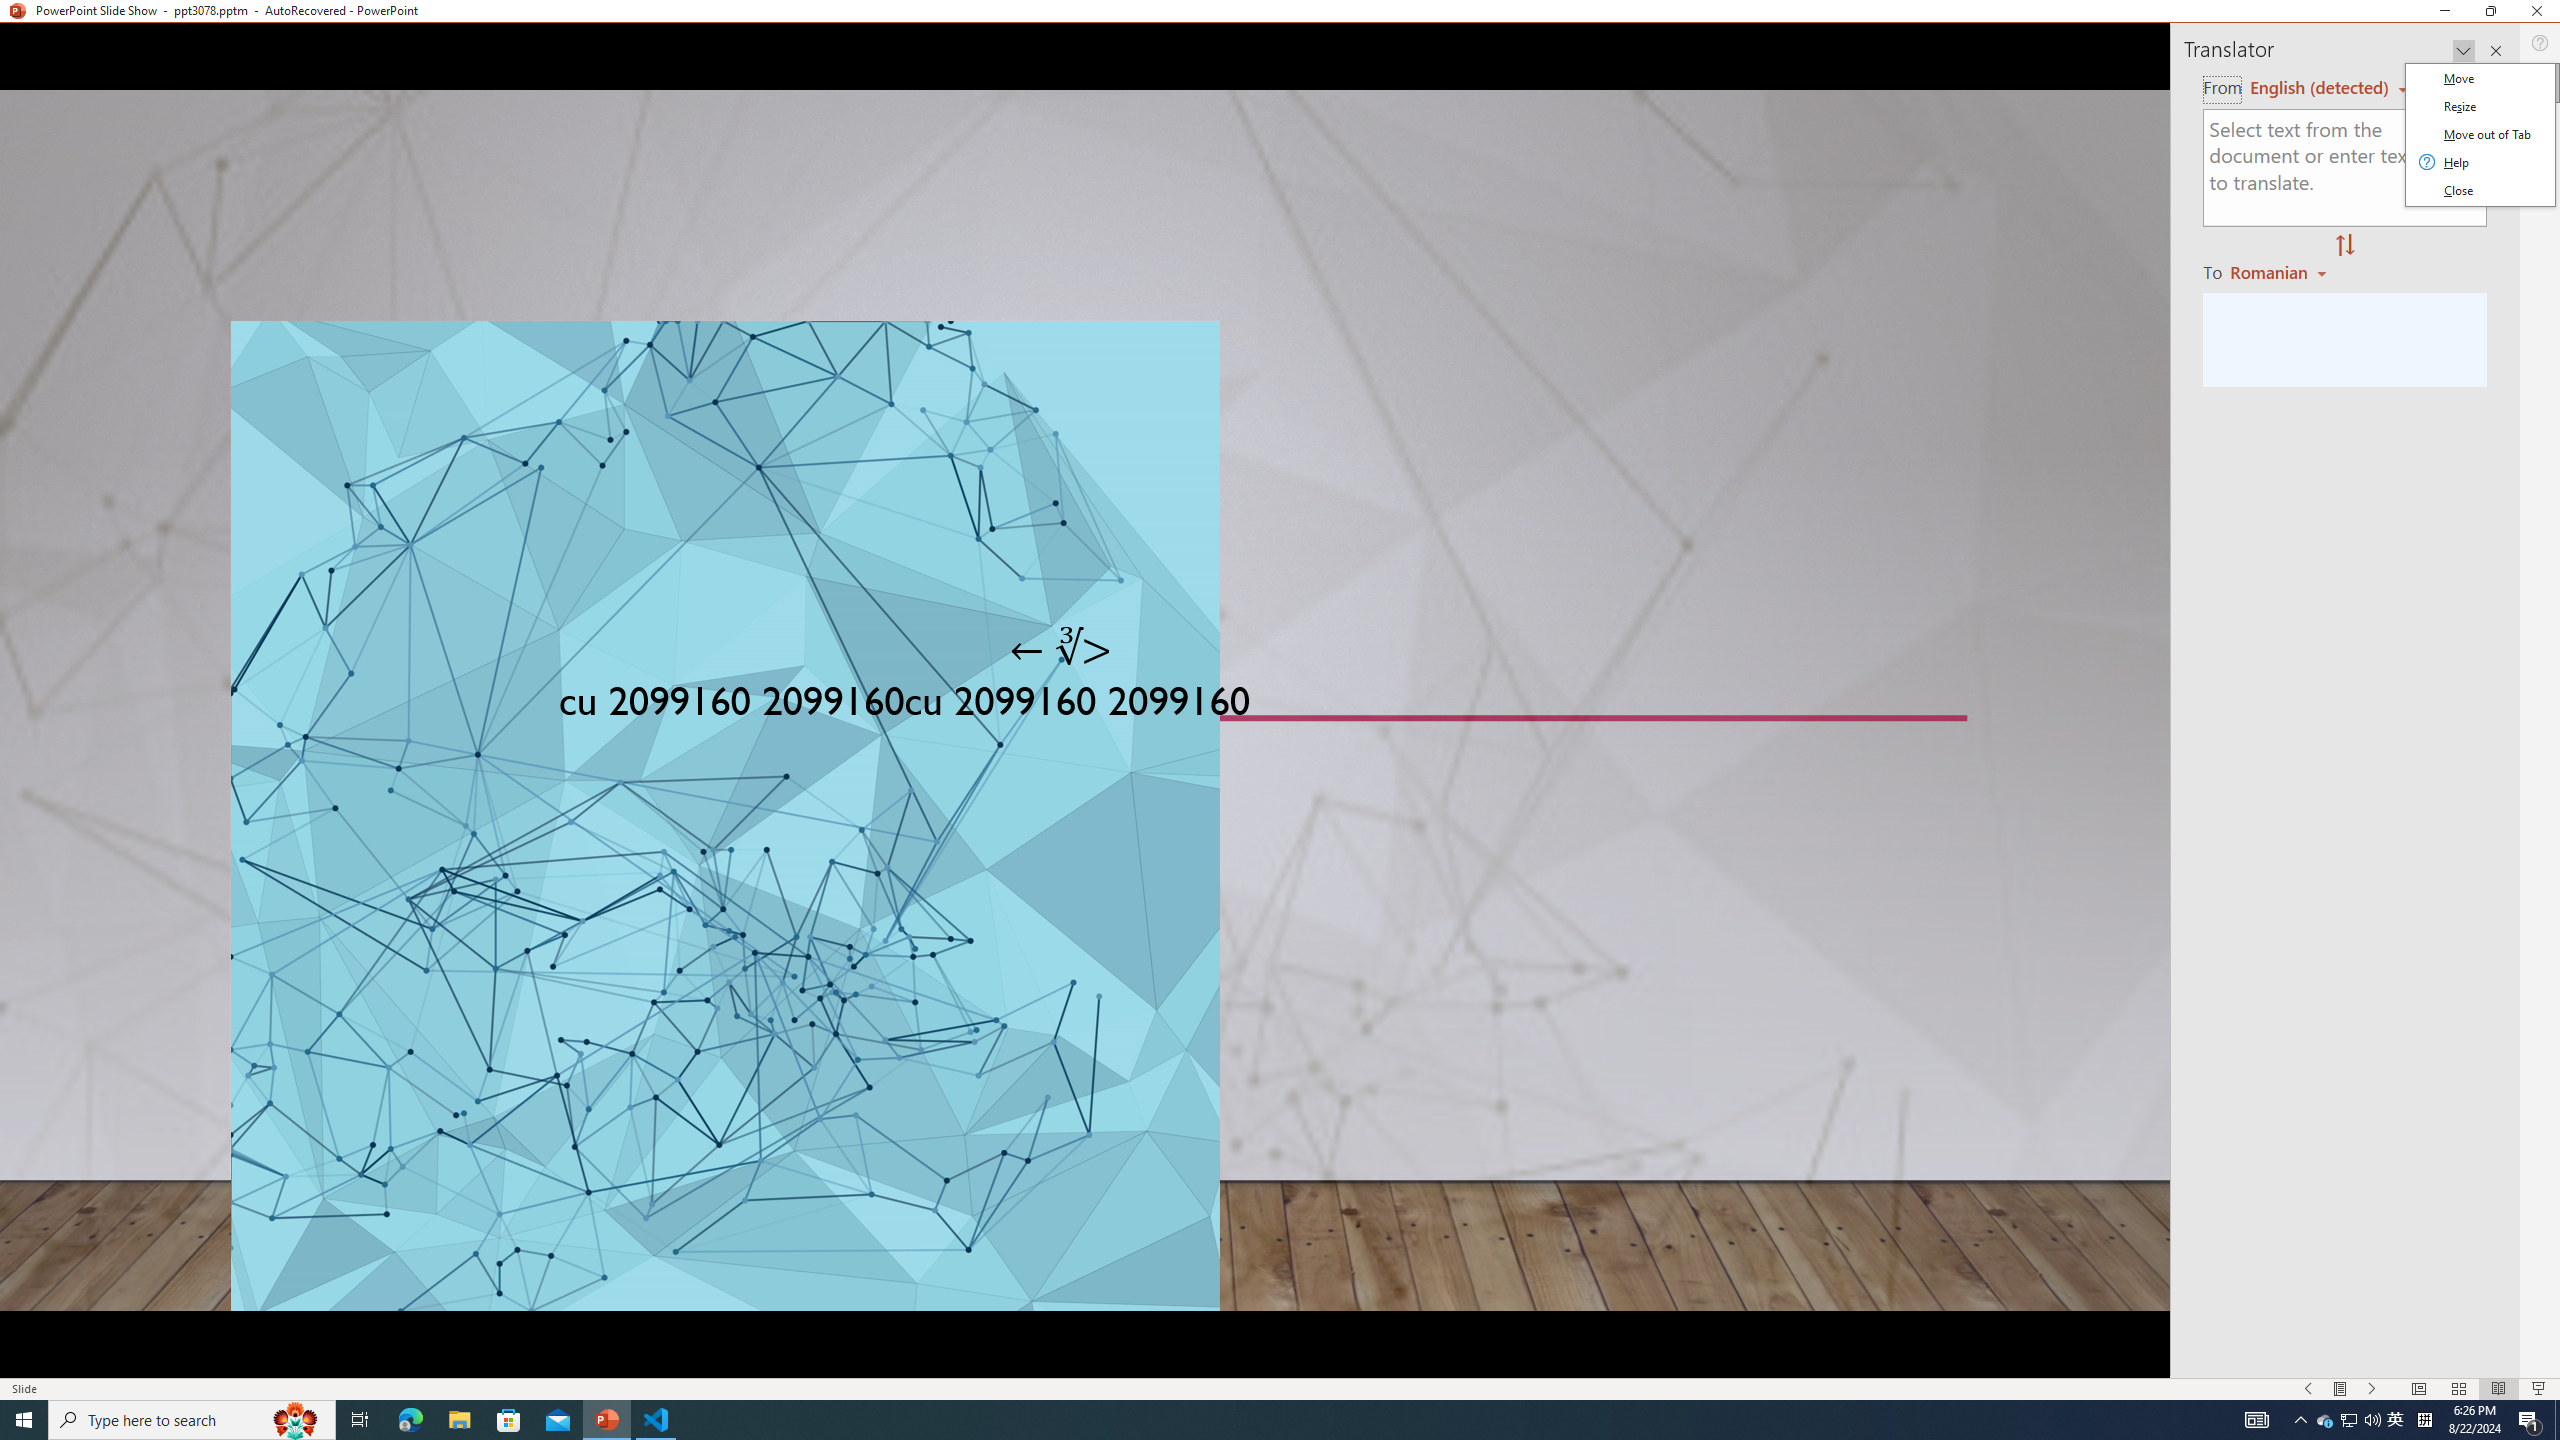 The image size is (2560, 1440). What do you see at coordinates (2280, 271) in the screenshot?
I see `Romanian` at bounding box center [2280, 271].